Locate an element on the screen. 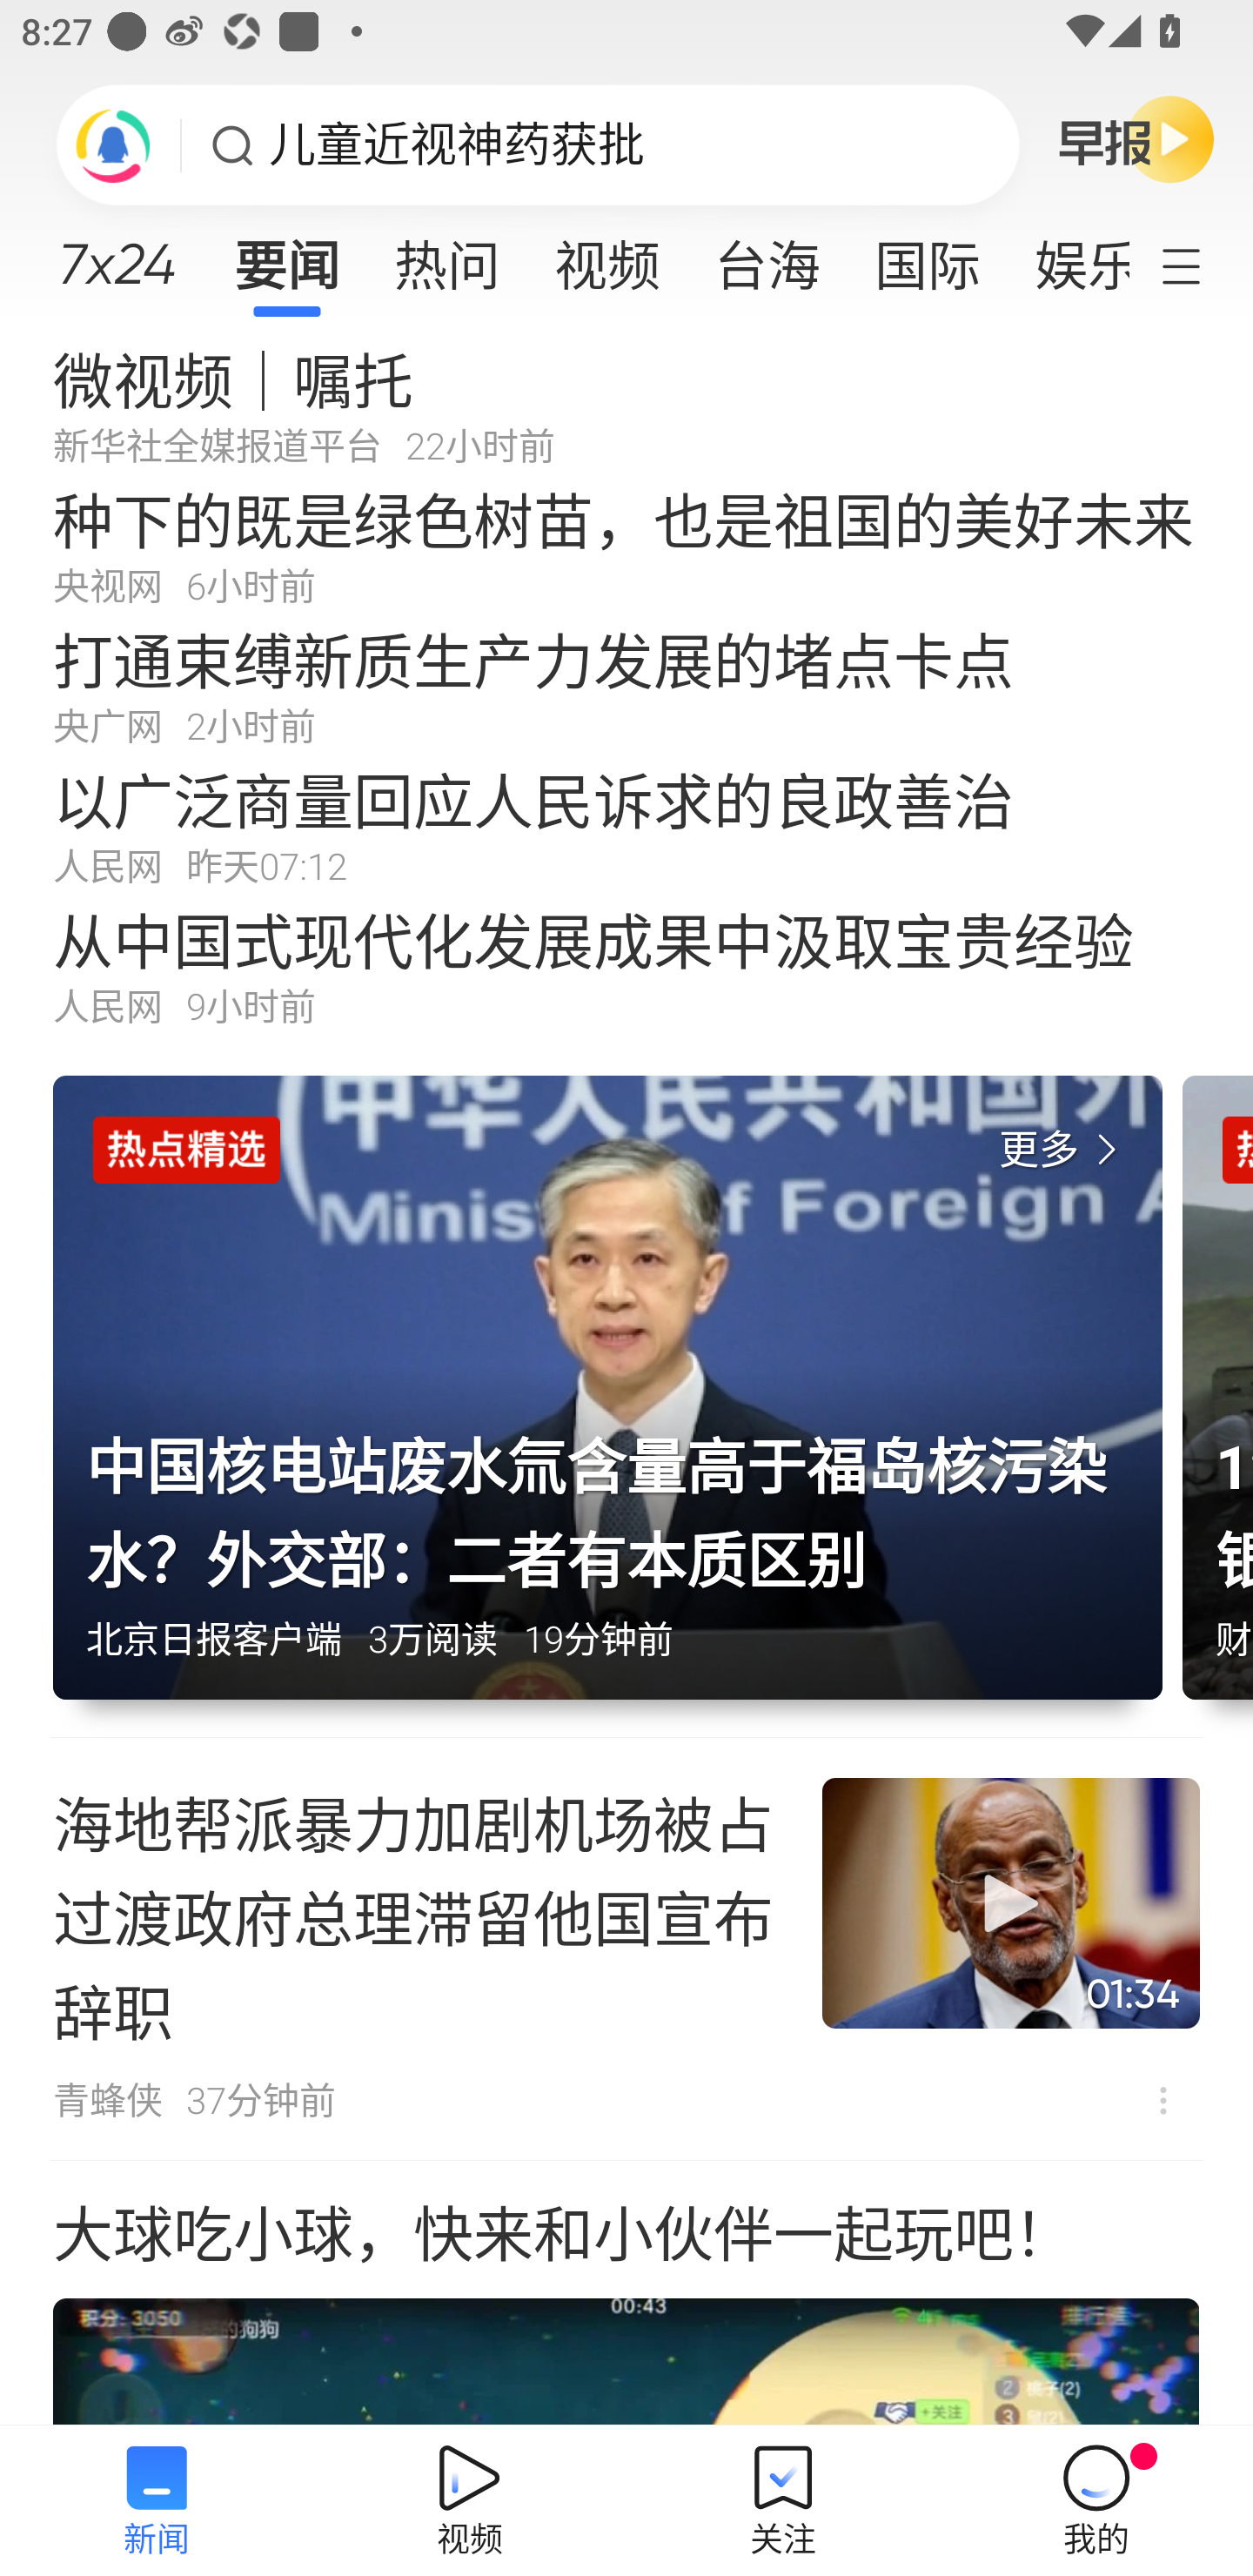 The width and height of the screenshot is (1253, 2576). 早晚报 is located at coordinates (1136, 138).